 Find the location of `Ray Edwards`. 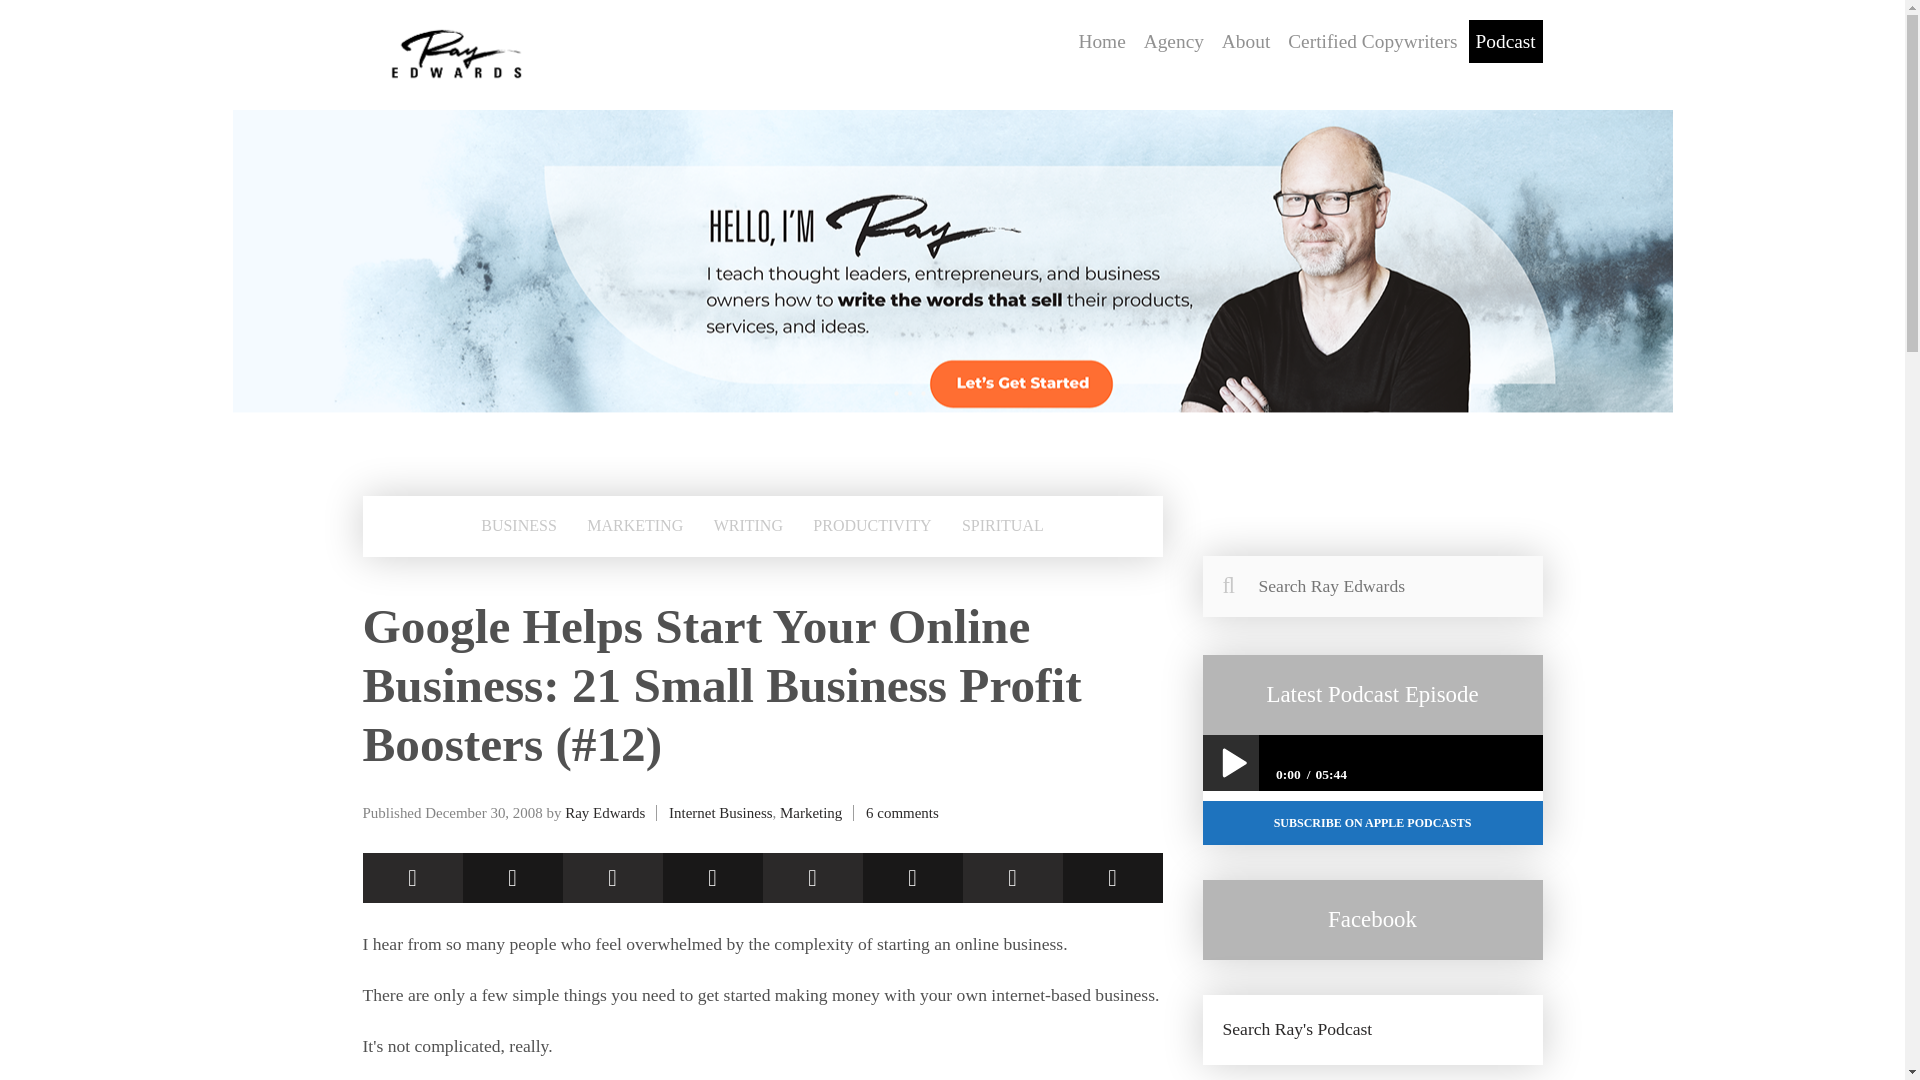

Ray Edwards is located at coordinates (604, 812).